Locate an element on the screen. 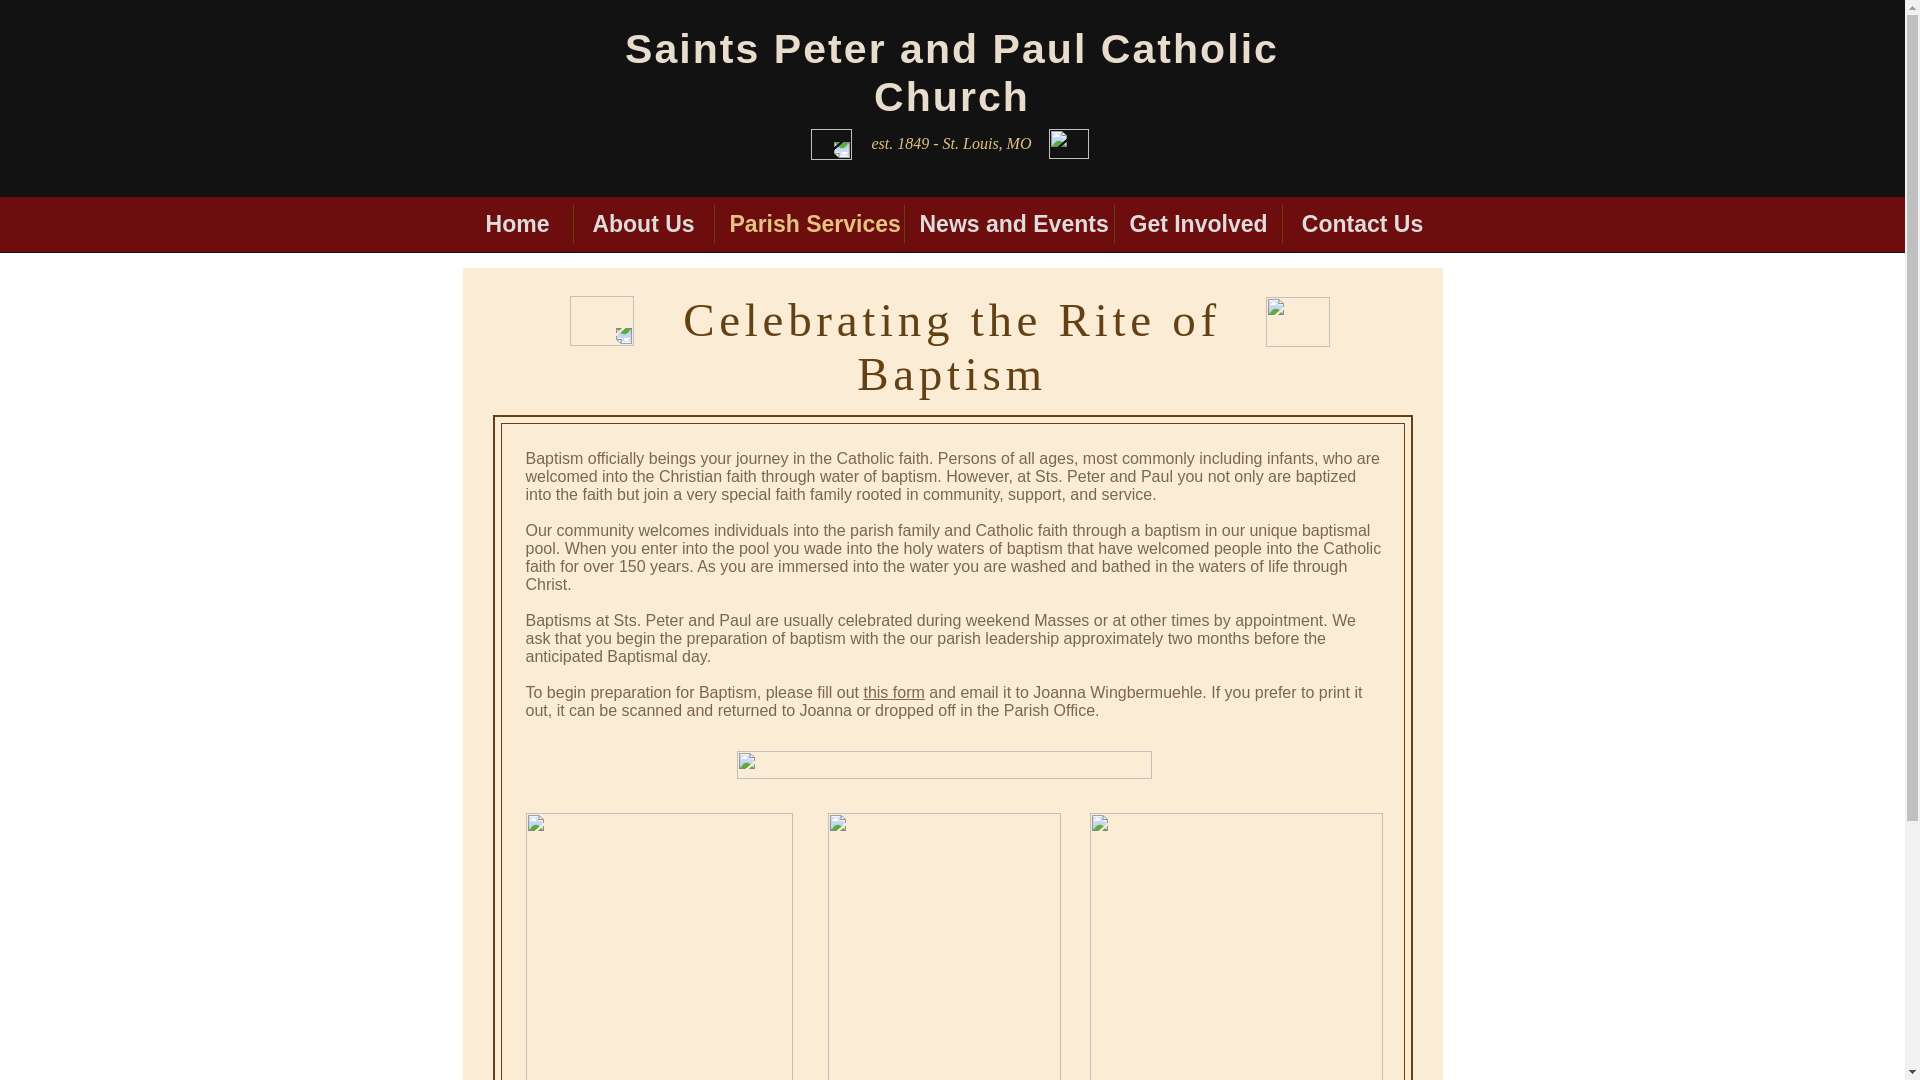 The height and width of the screenshot is (1080, 1920). About Us is located at coordinates (644, 224).